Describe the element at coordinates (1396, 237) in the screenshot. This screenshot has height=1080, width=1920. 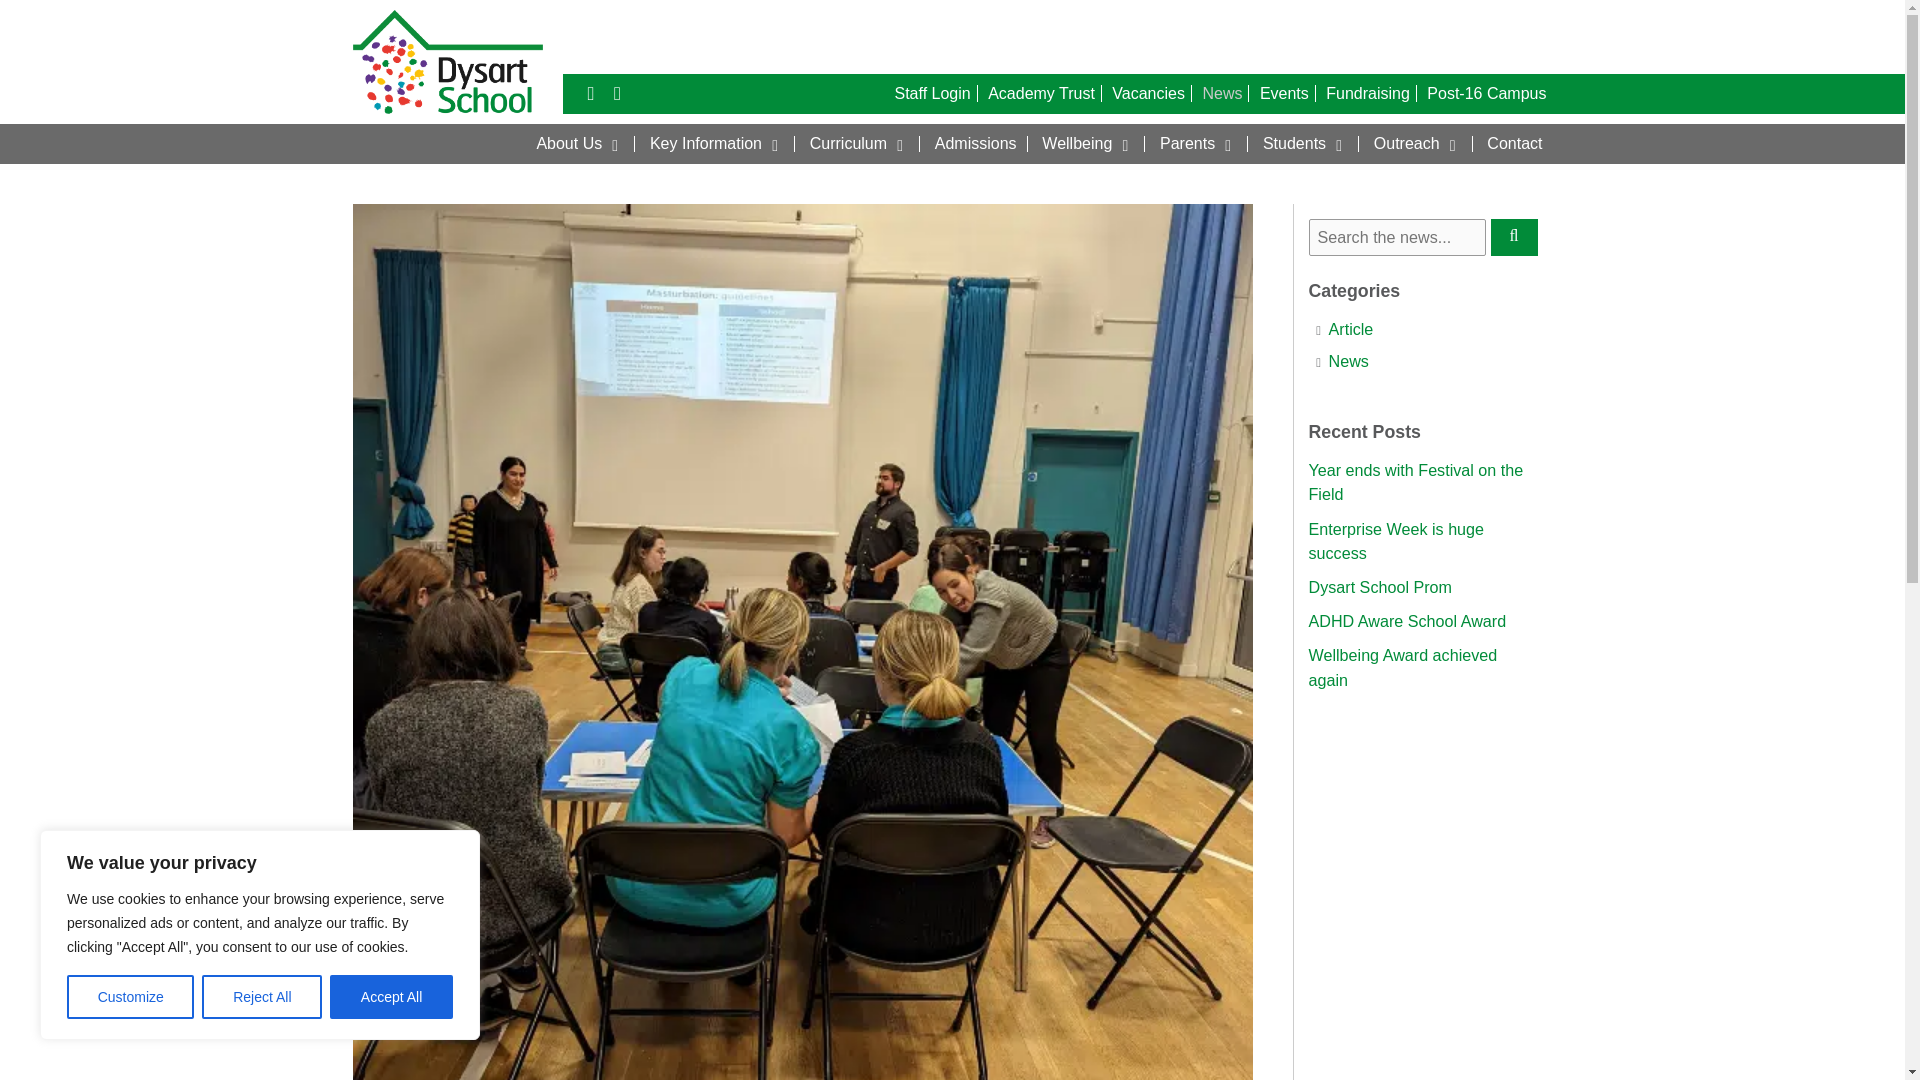
I see `Search for:` at that location.